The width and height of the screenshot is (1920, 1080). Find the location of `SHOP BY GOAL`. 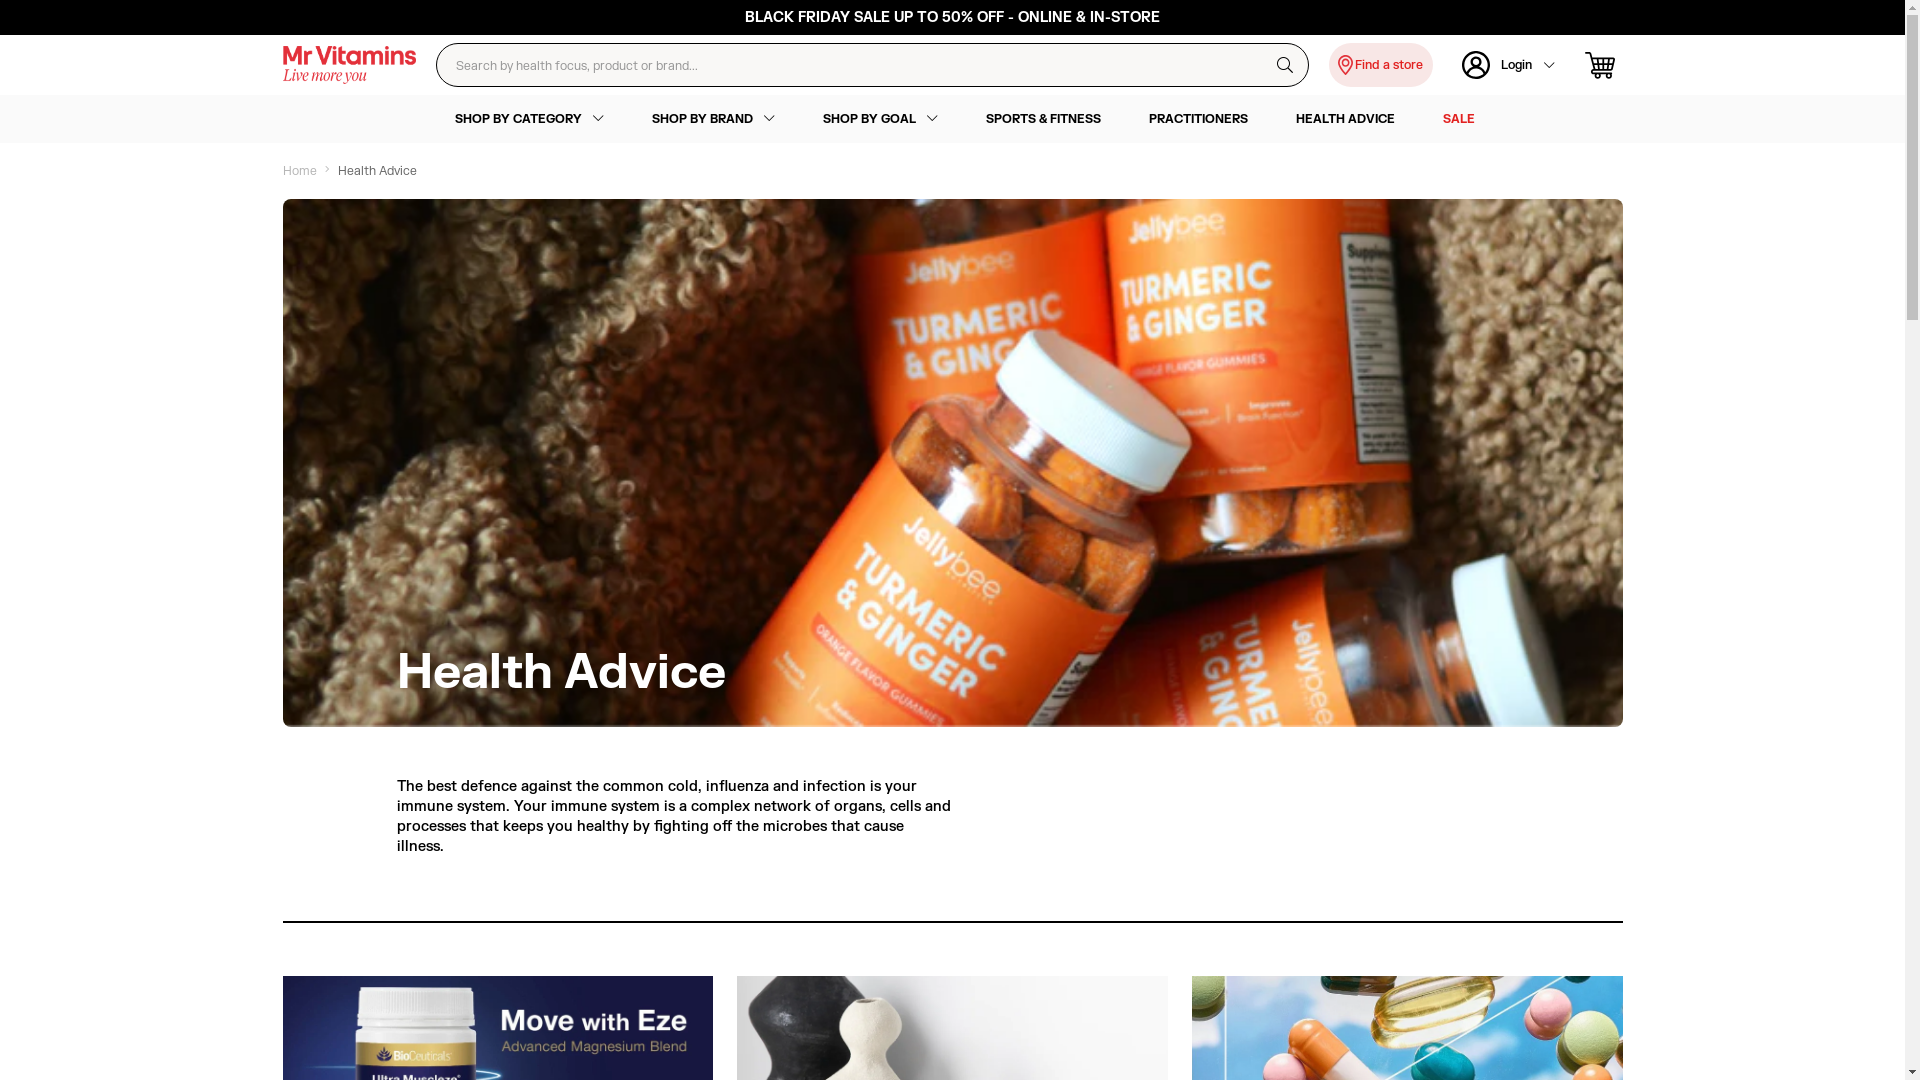

SHOP BY GOAL is located at coordinates (880, 119).